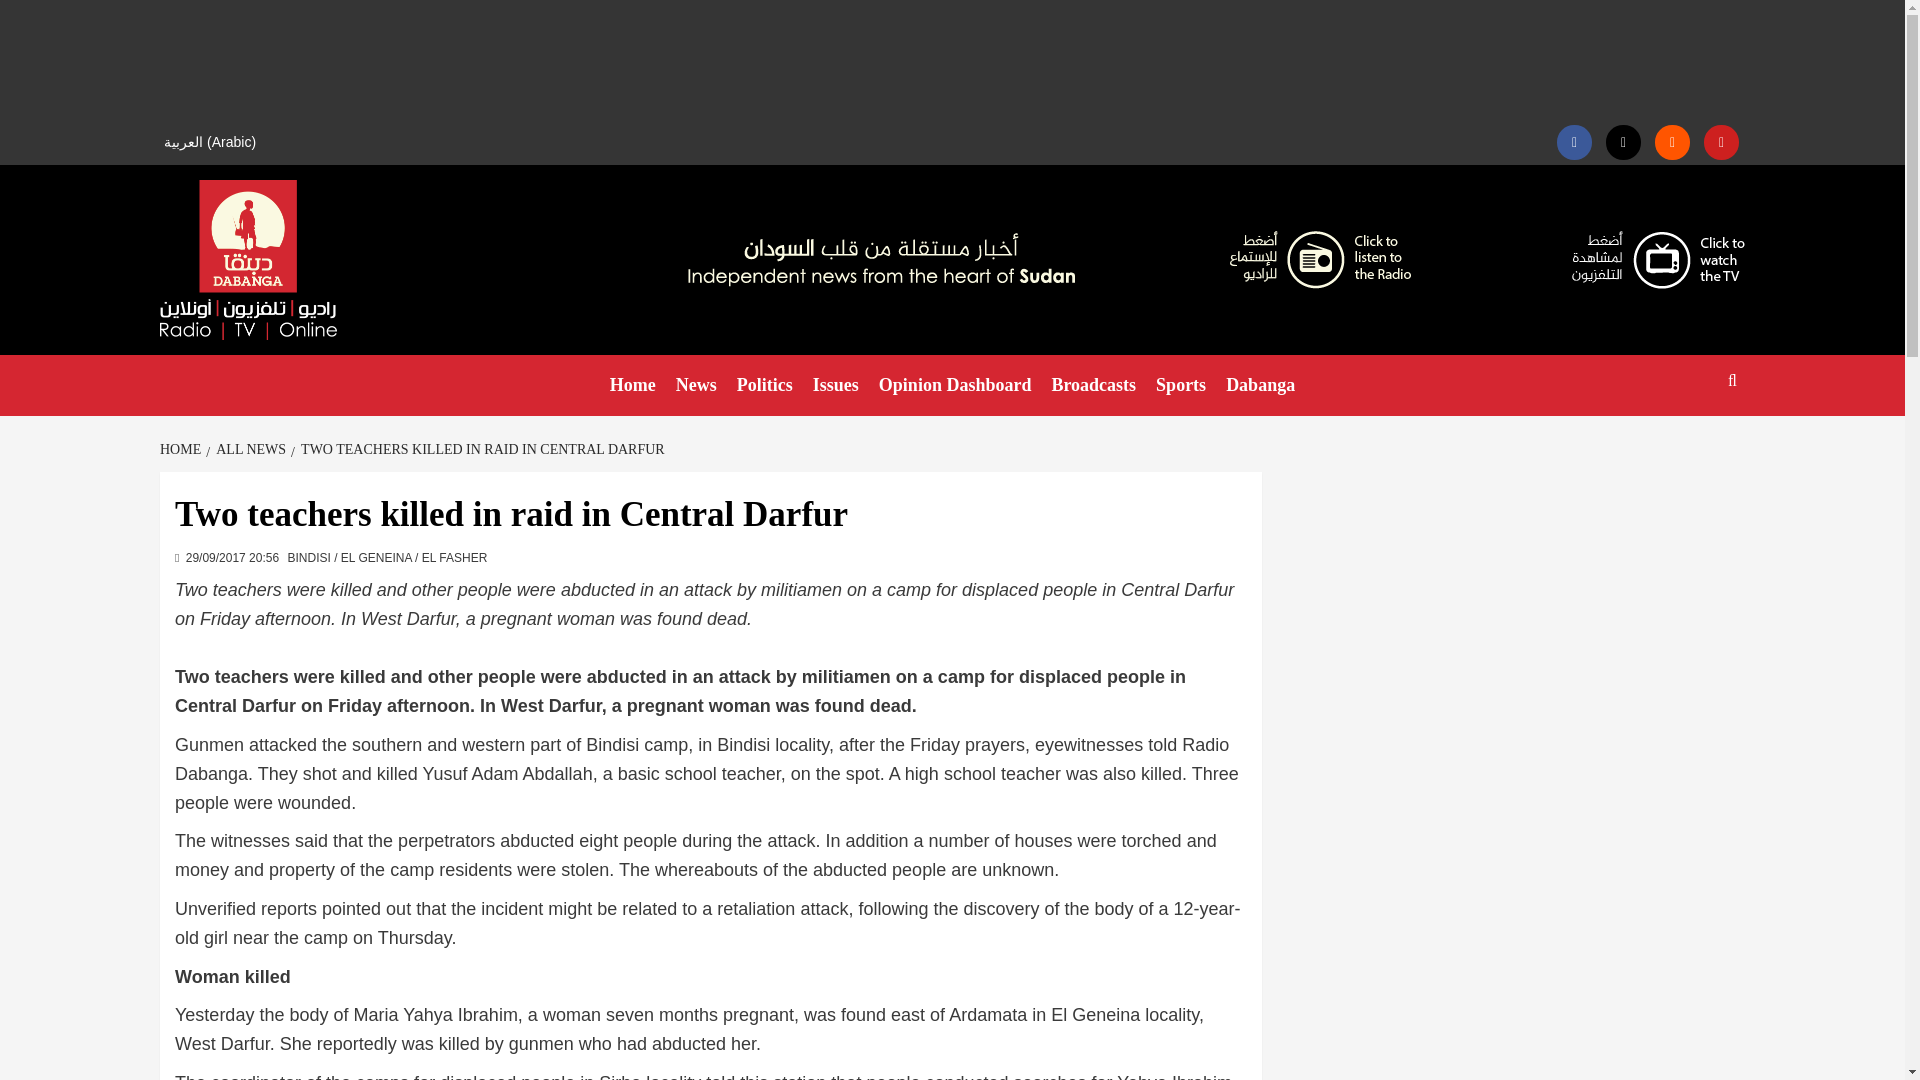 Image resolution: width=1920 pixels, height=1080 pixels. What do you see at coordinates (1260, 385) in the screenshot?
I see `Dabanga` at bounding box center [1260, 385].